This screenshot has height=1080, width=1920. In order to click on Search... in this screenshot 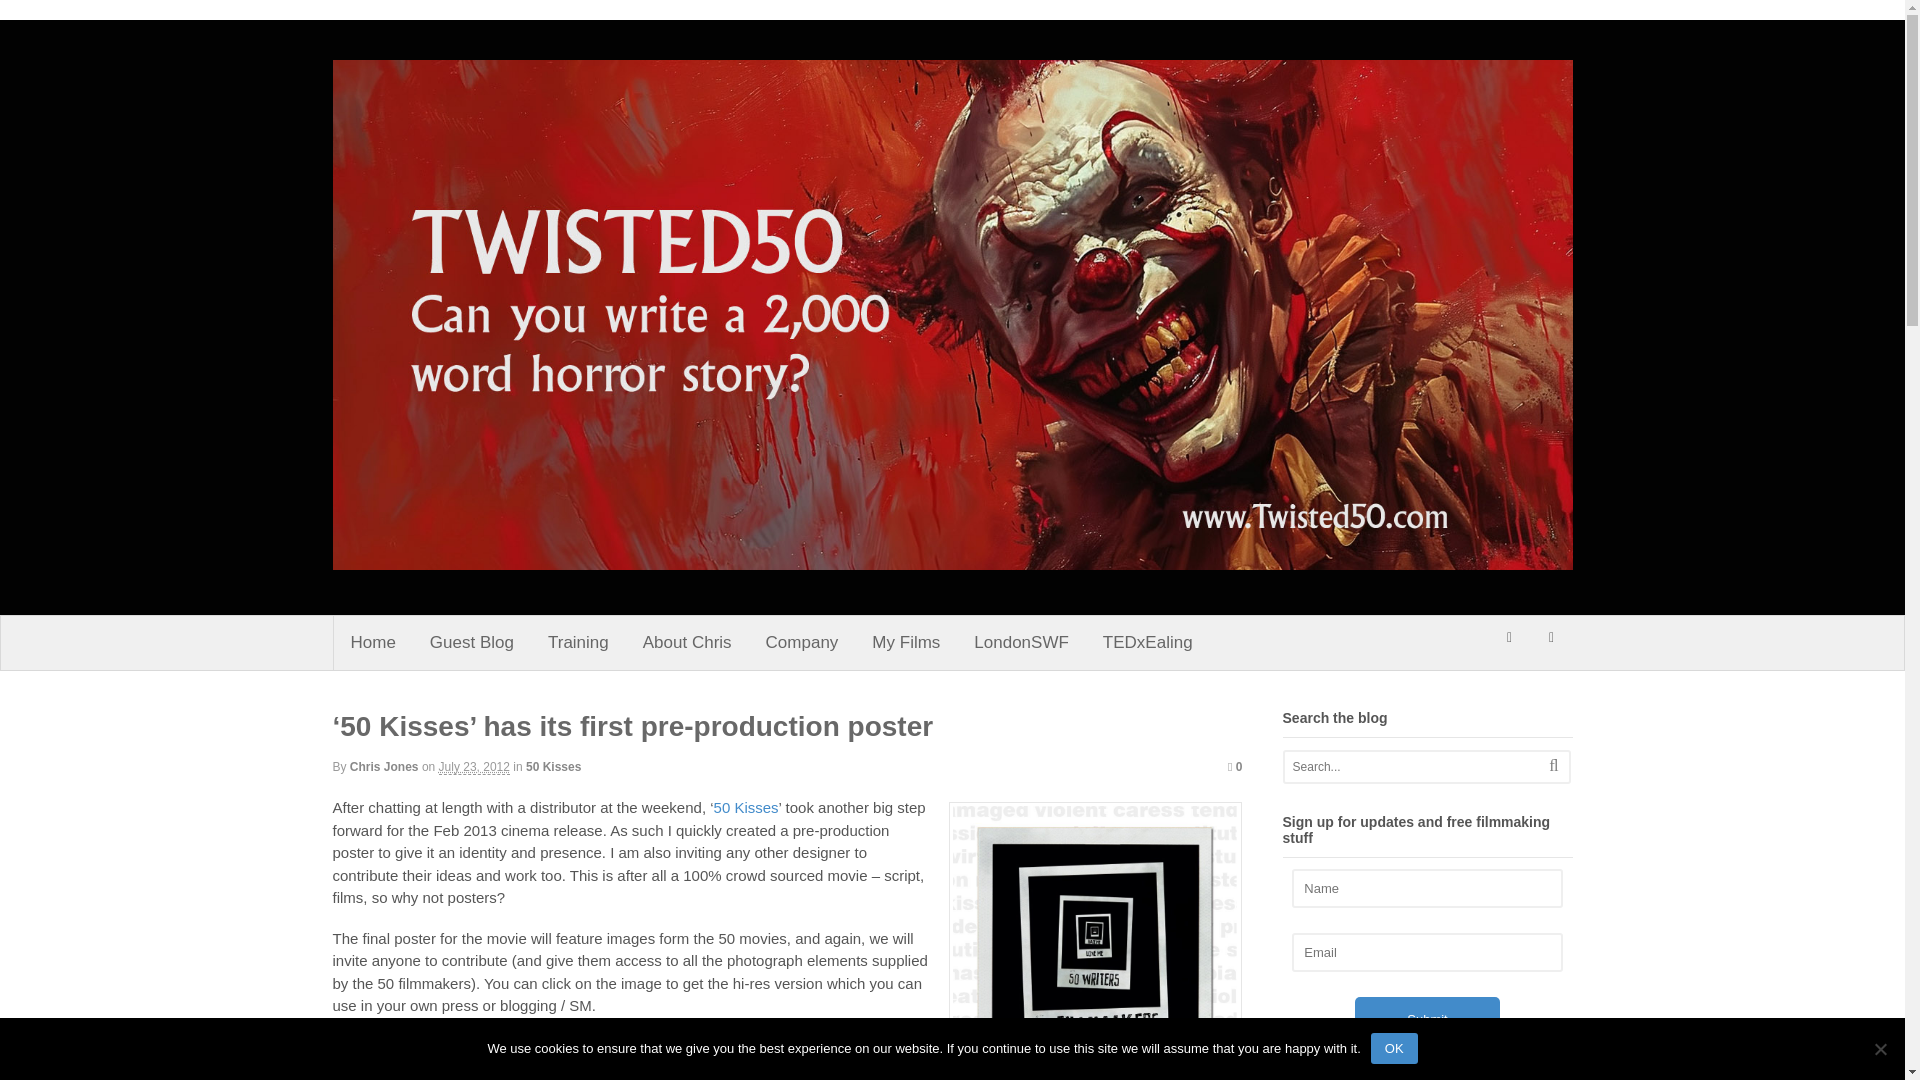, I will do `click(1414, 766)`.